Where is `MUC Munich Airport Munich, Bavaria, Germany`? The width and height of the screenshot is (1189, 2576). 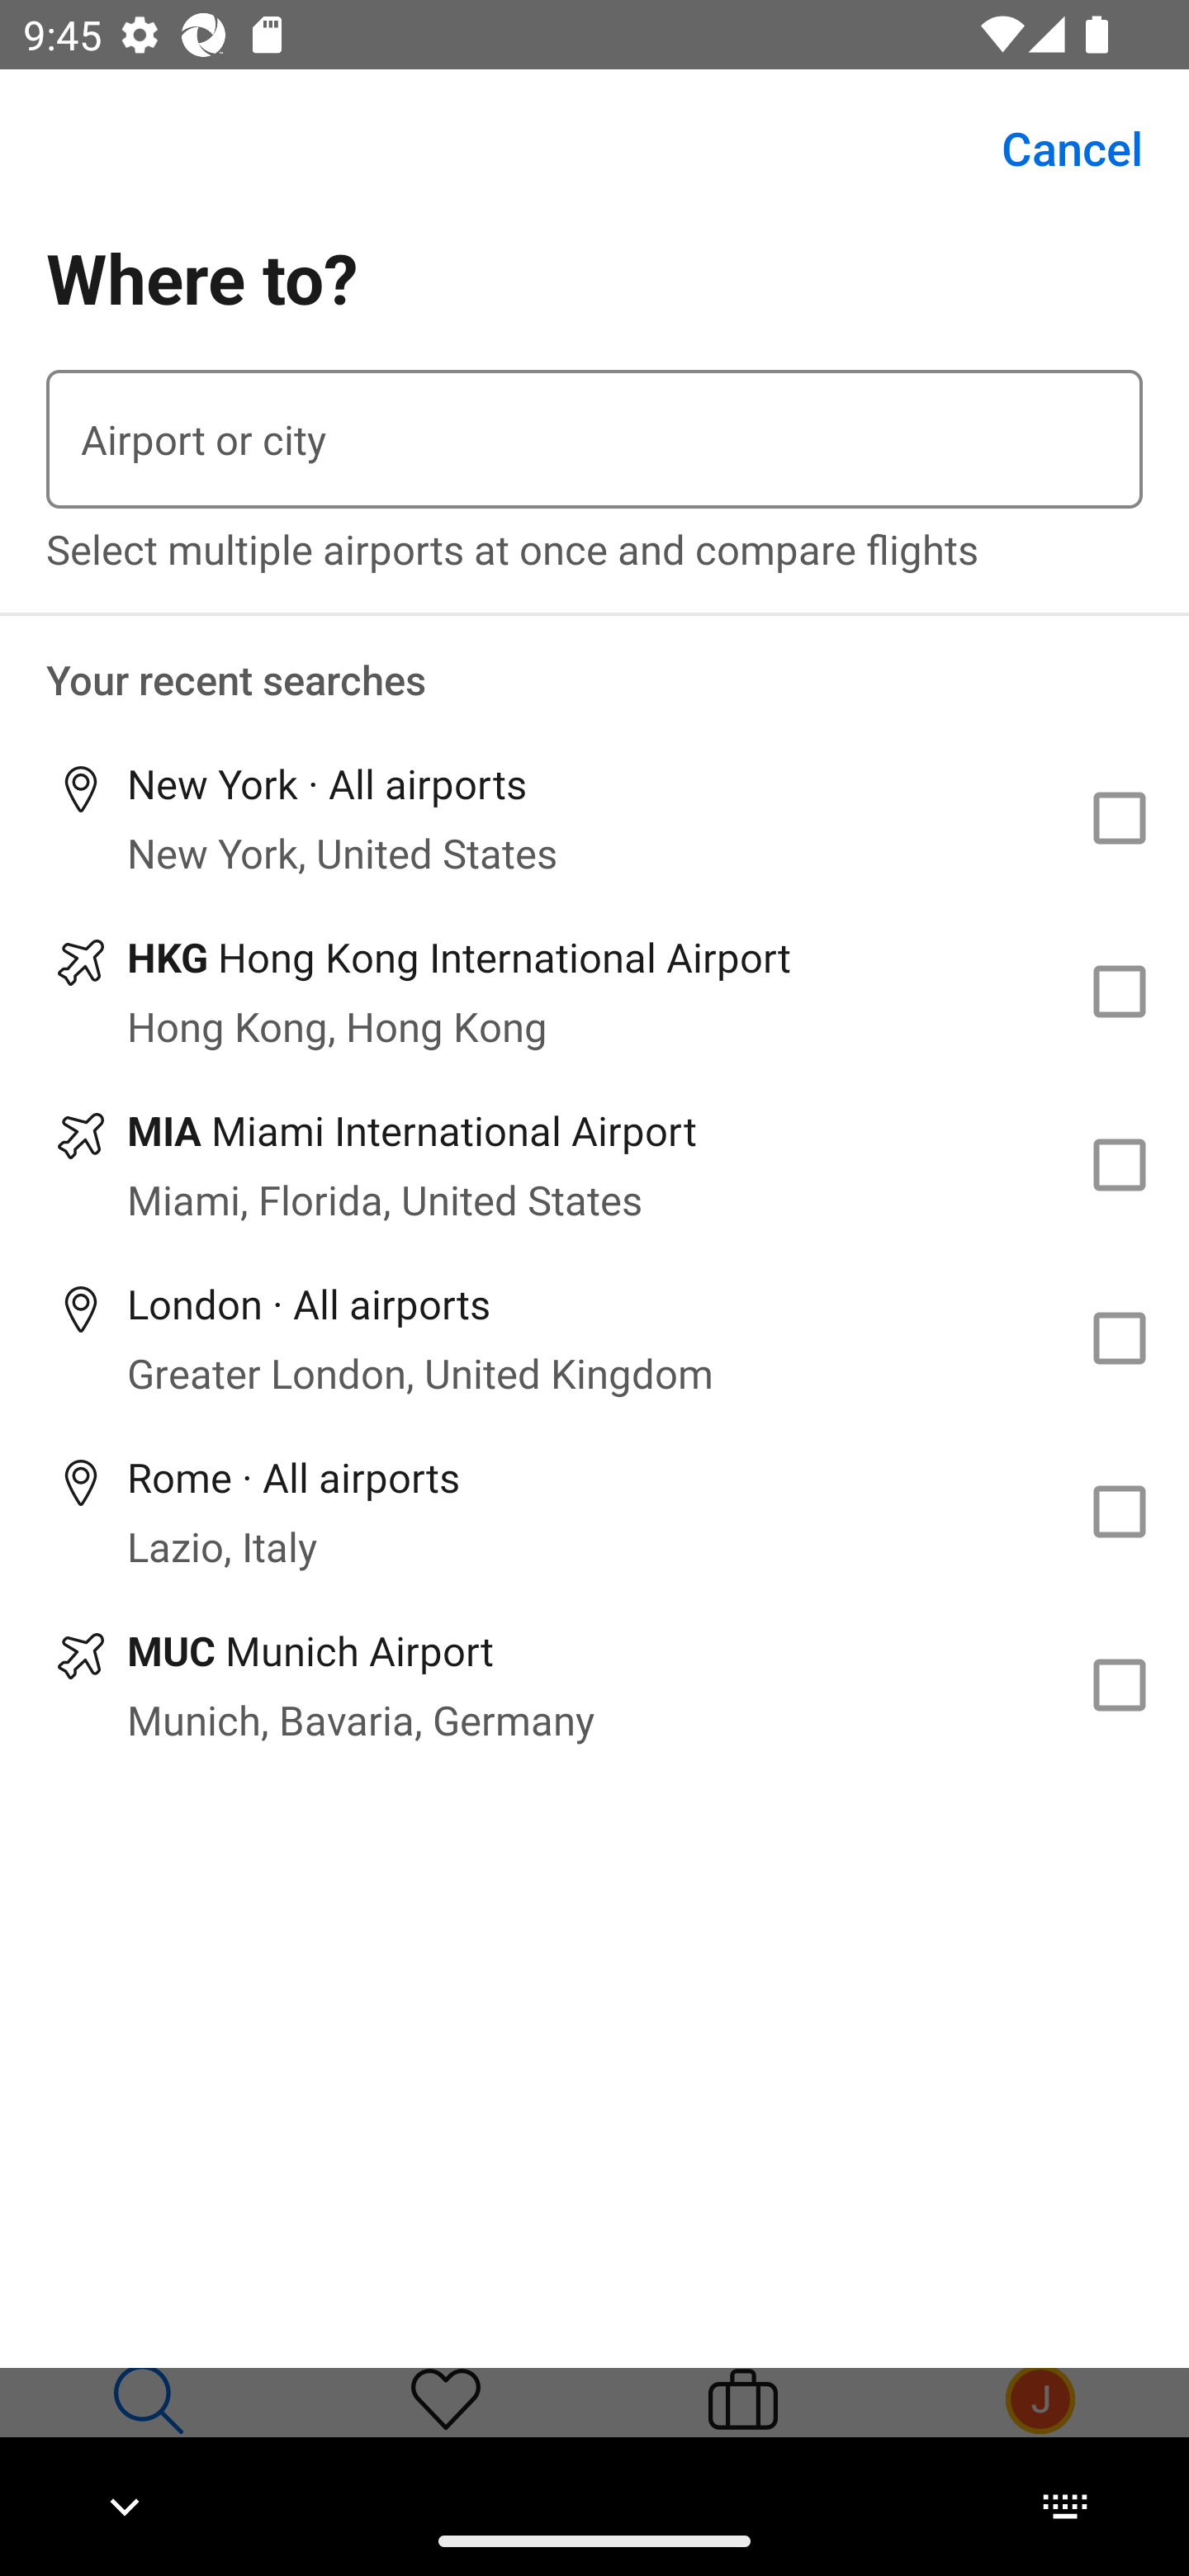
MUC Munich Airport Munich, Bavaria, Germany is located at coordinates (594, 1684).